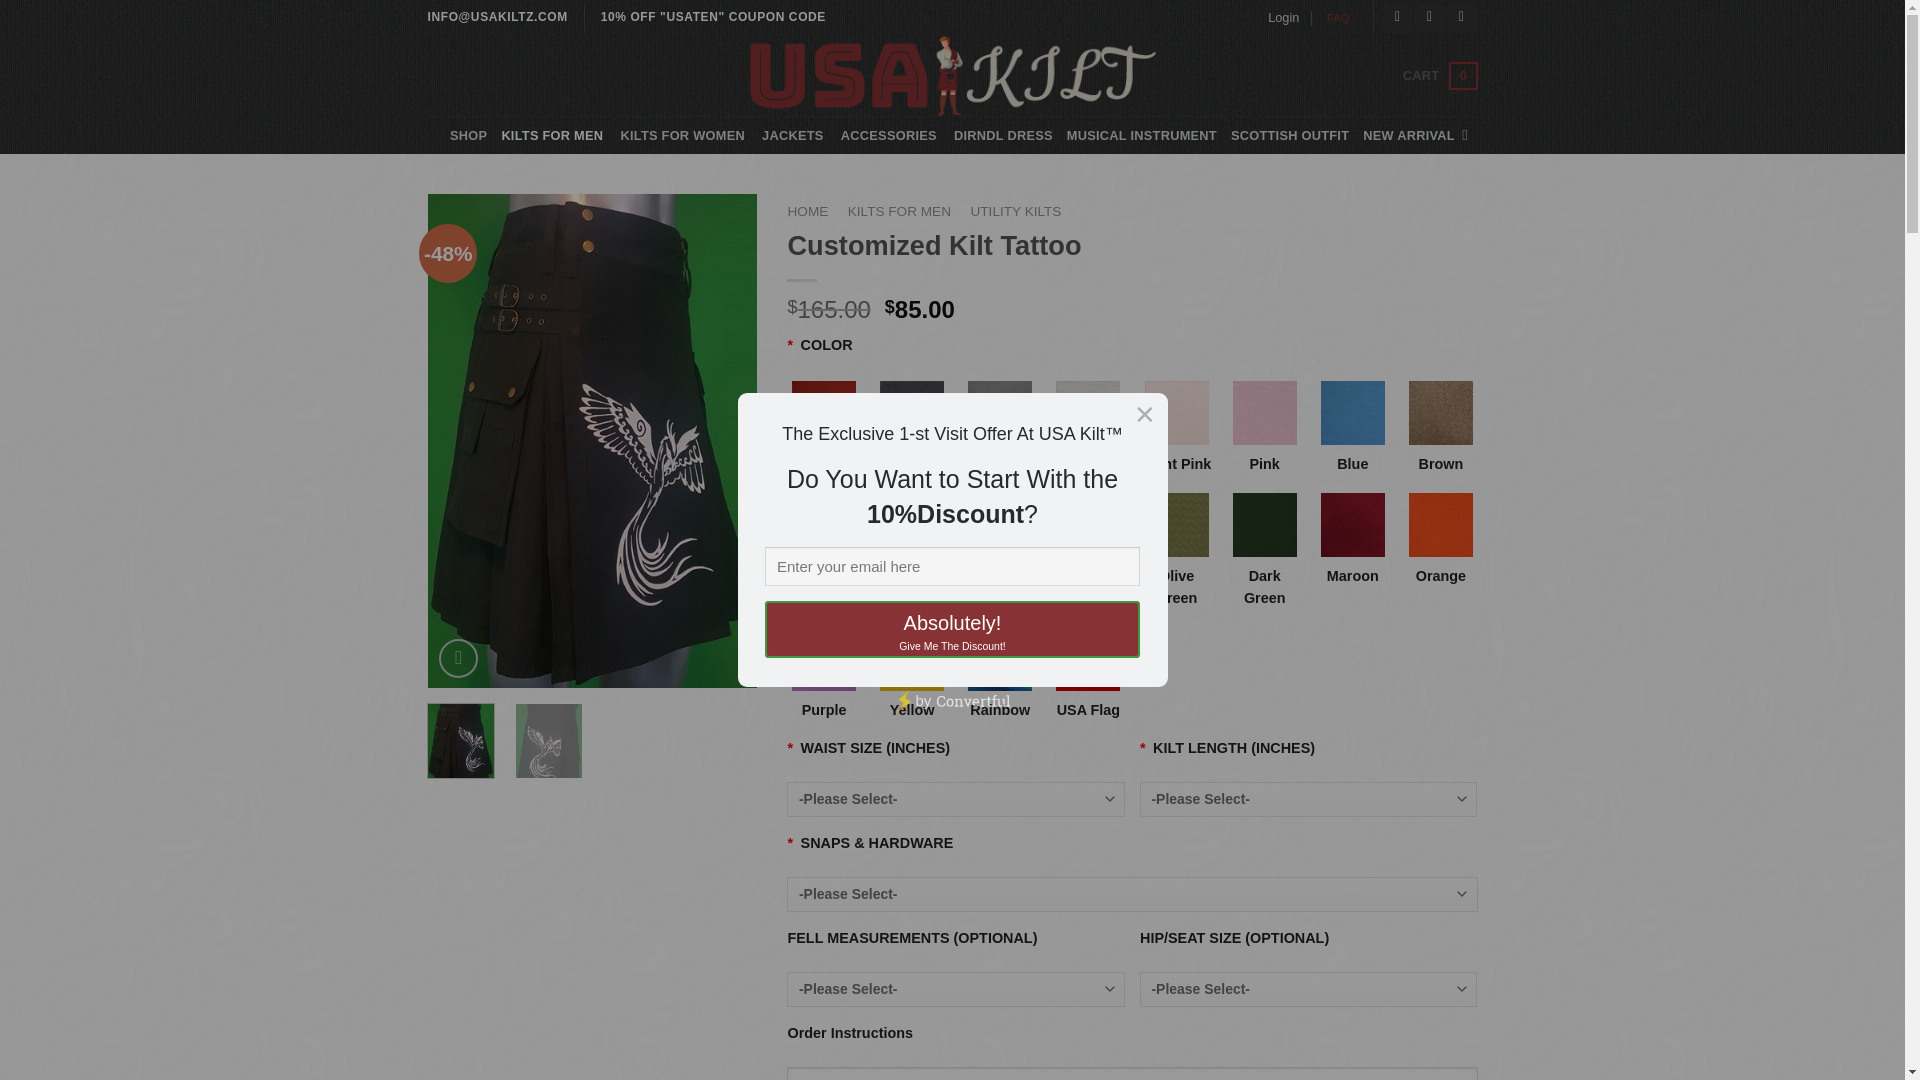 This screenshot has width=1920, height=1080. Describe the element at coordinates (794, 135) in the screenshot. I see `JACKETS` at that location.